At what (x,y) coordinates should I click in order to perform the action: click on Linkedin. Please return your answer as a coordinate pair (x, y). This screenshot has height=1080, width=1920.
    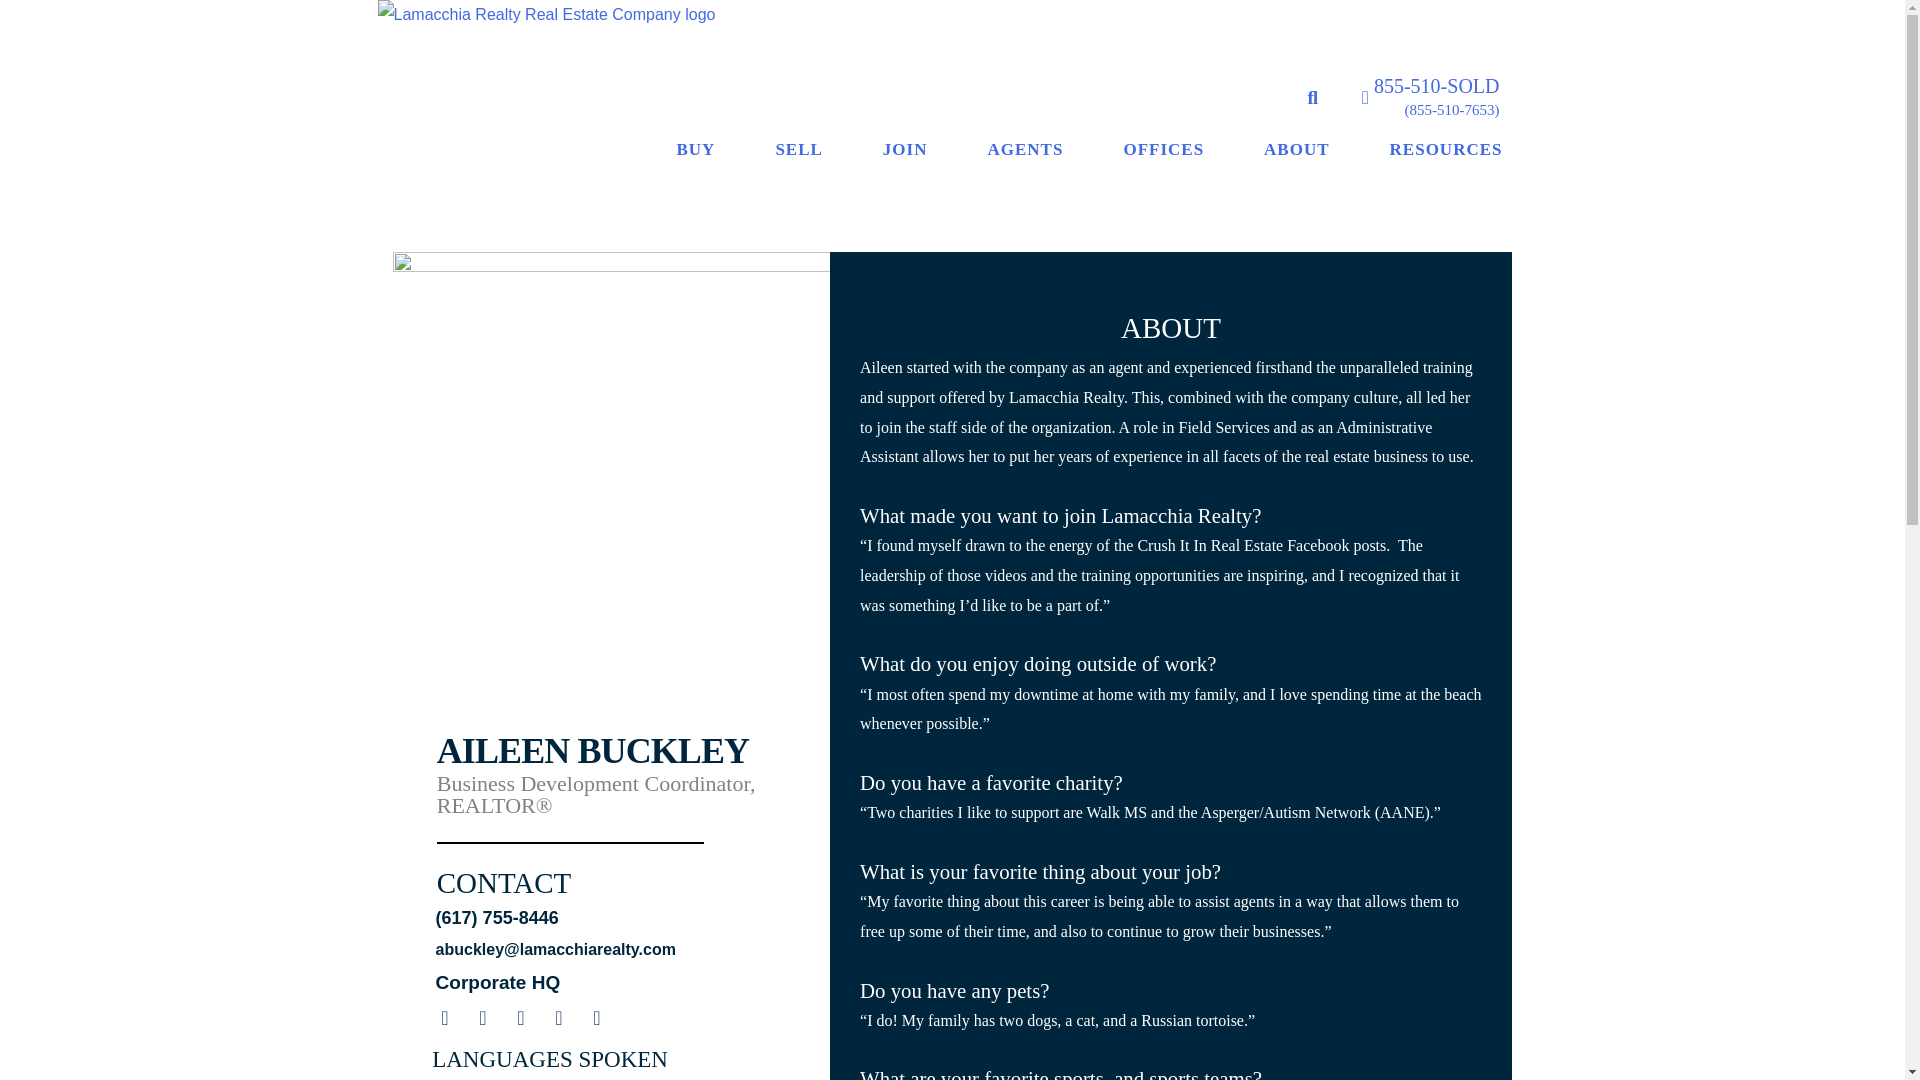
    Looking at the image, I should click on (558, 1018).